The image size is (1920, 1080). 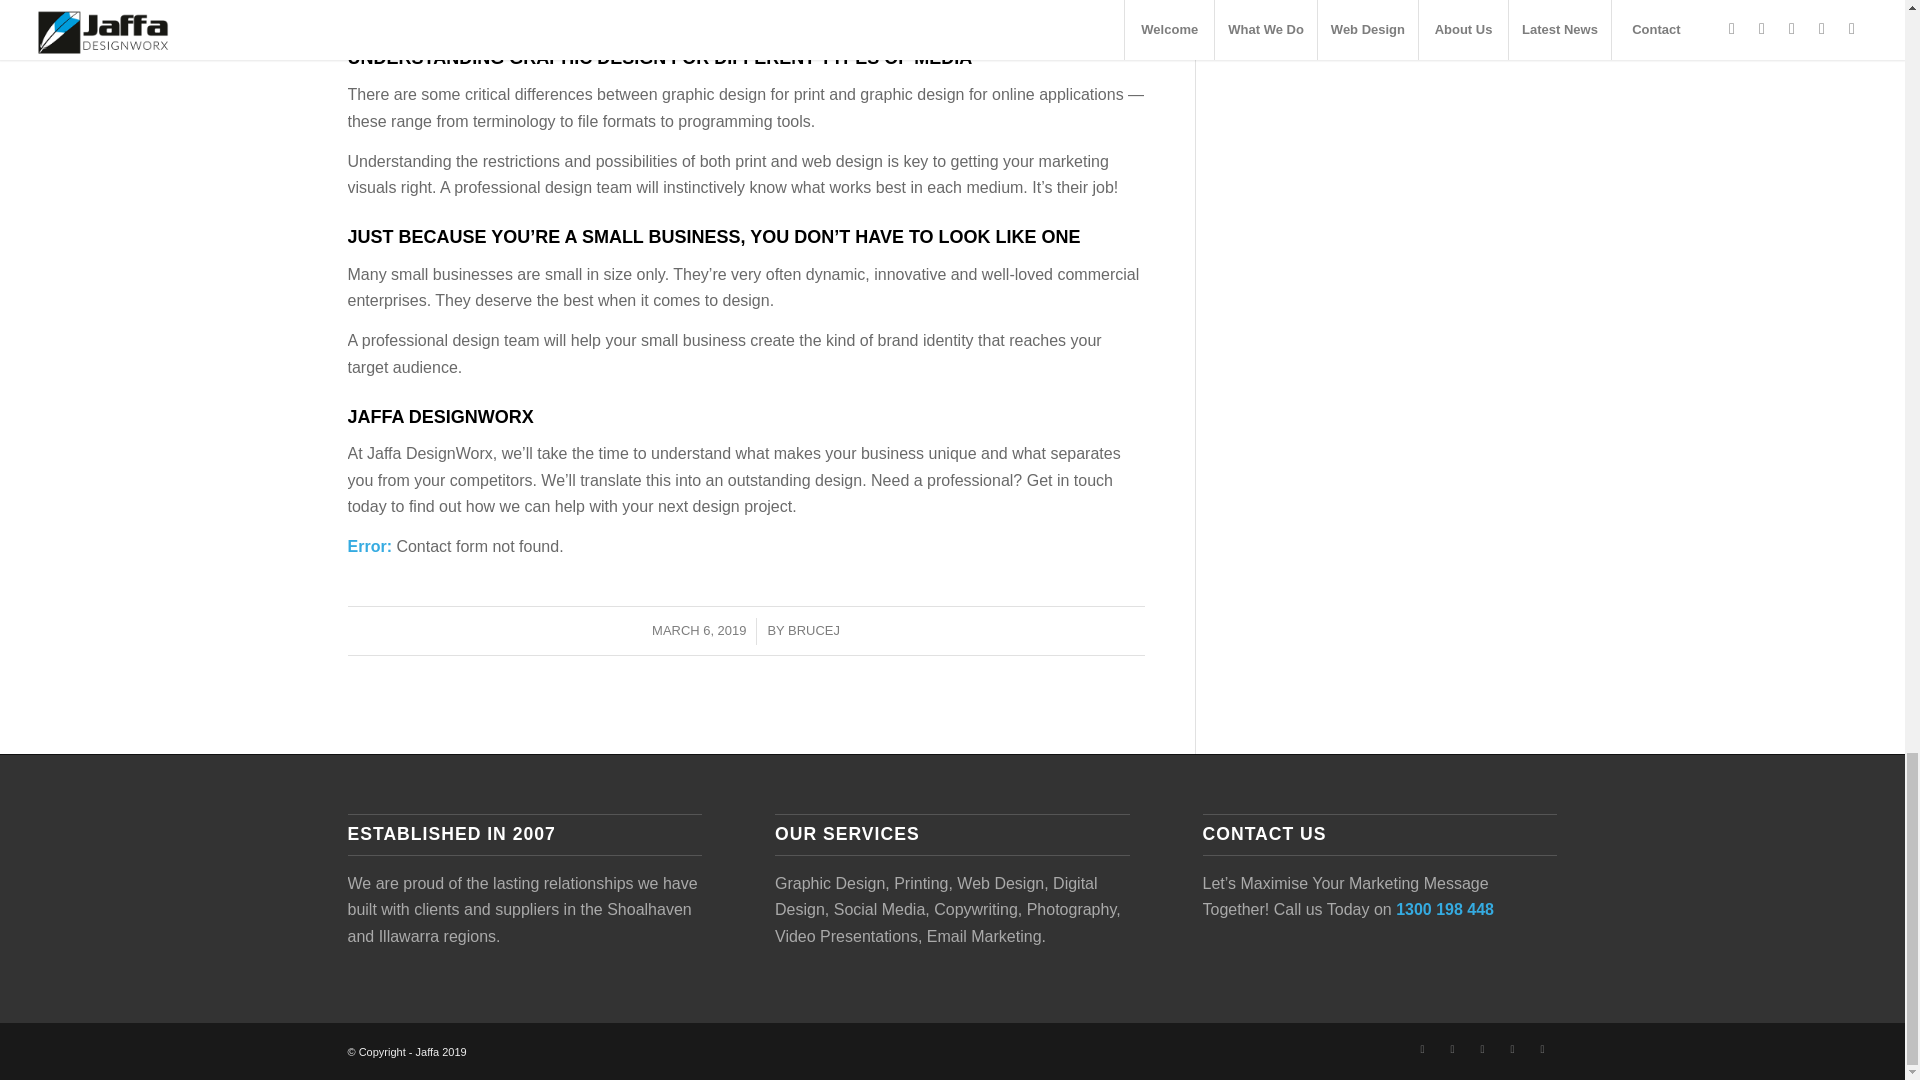 I want to click on Youtube, so click(x=1482, y=1048).